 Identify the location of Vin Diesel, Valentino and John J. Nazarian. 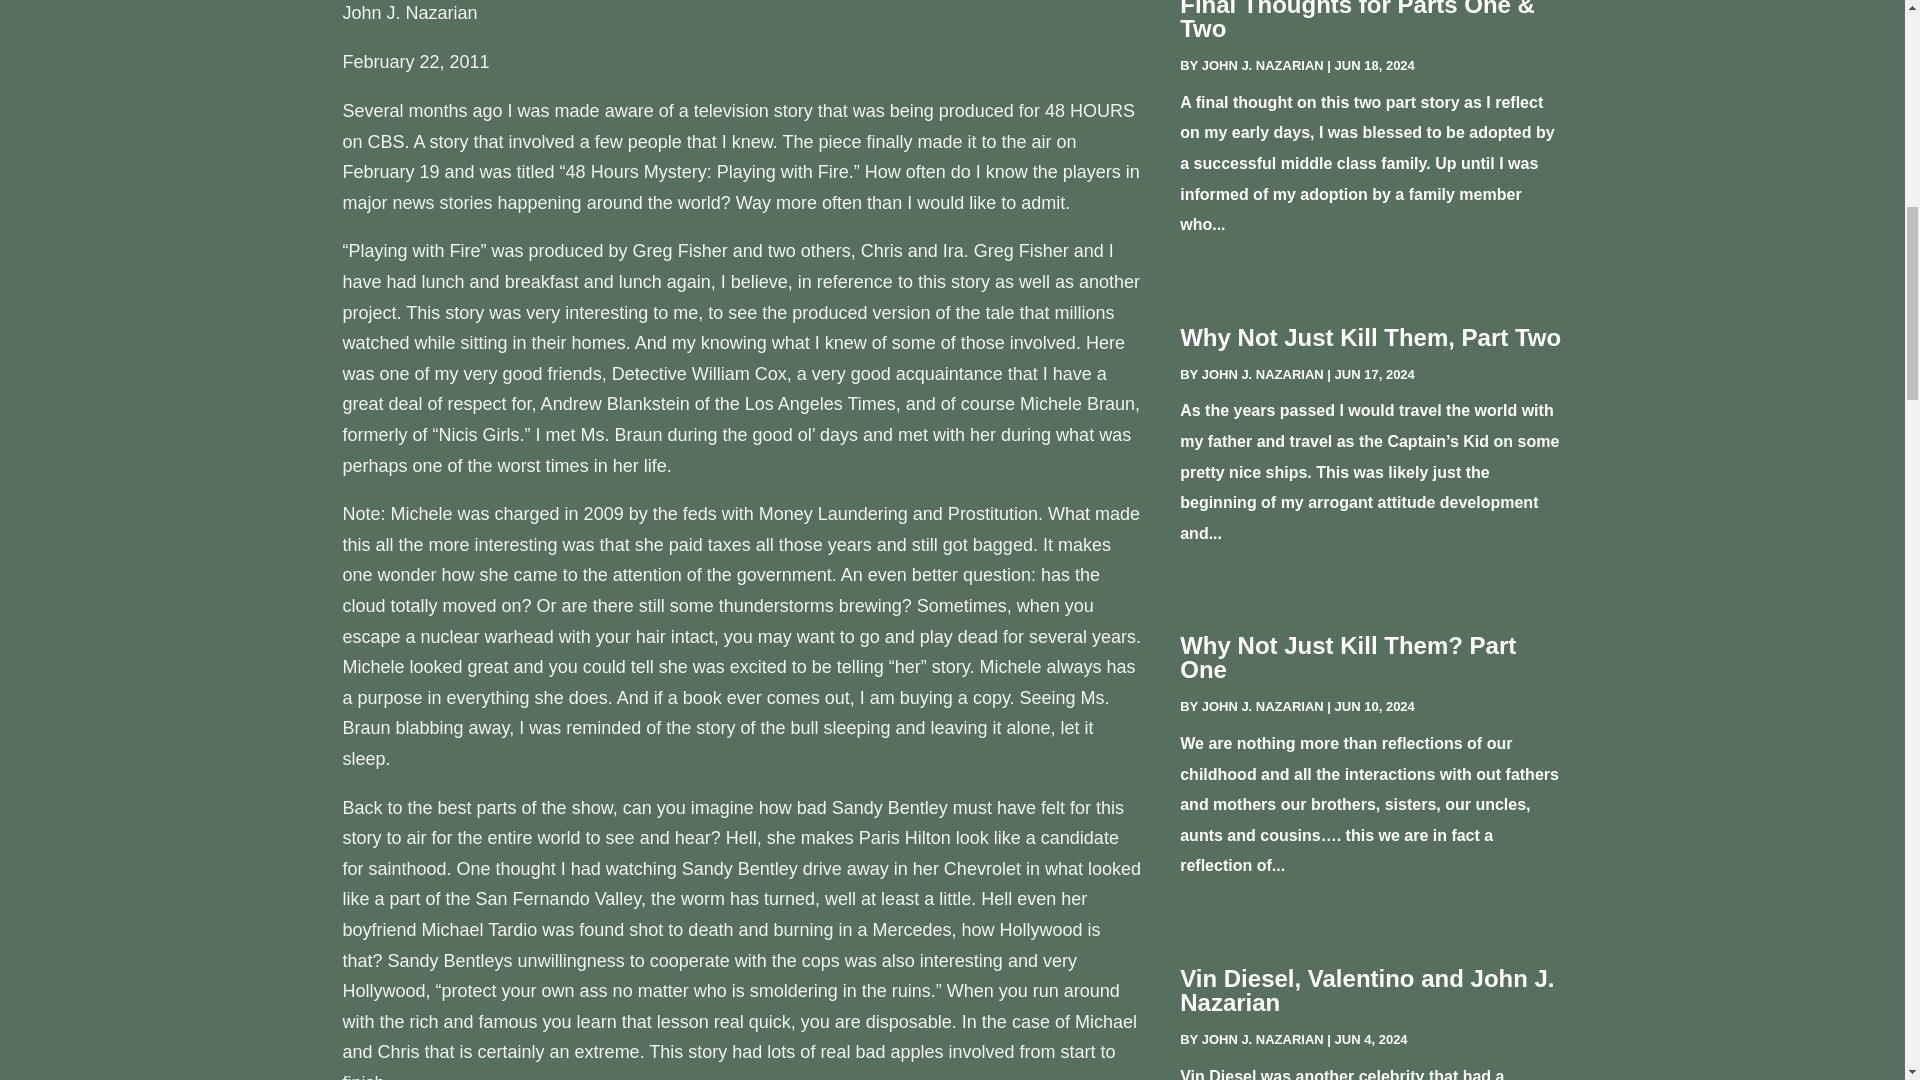
(1366, 990).